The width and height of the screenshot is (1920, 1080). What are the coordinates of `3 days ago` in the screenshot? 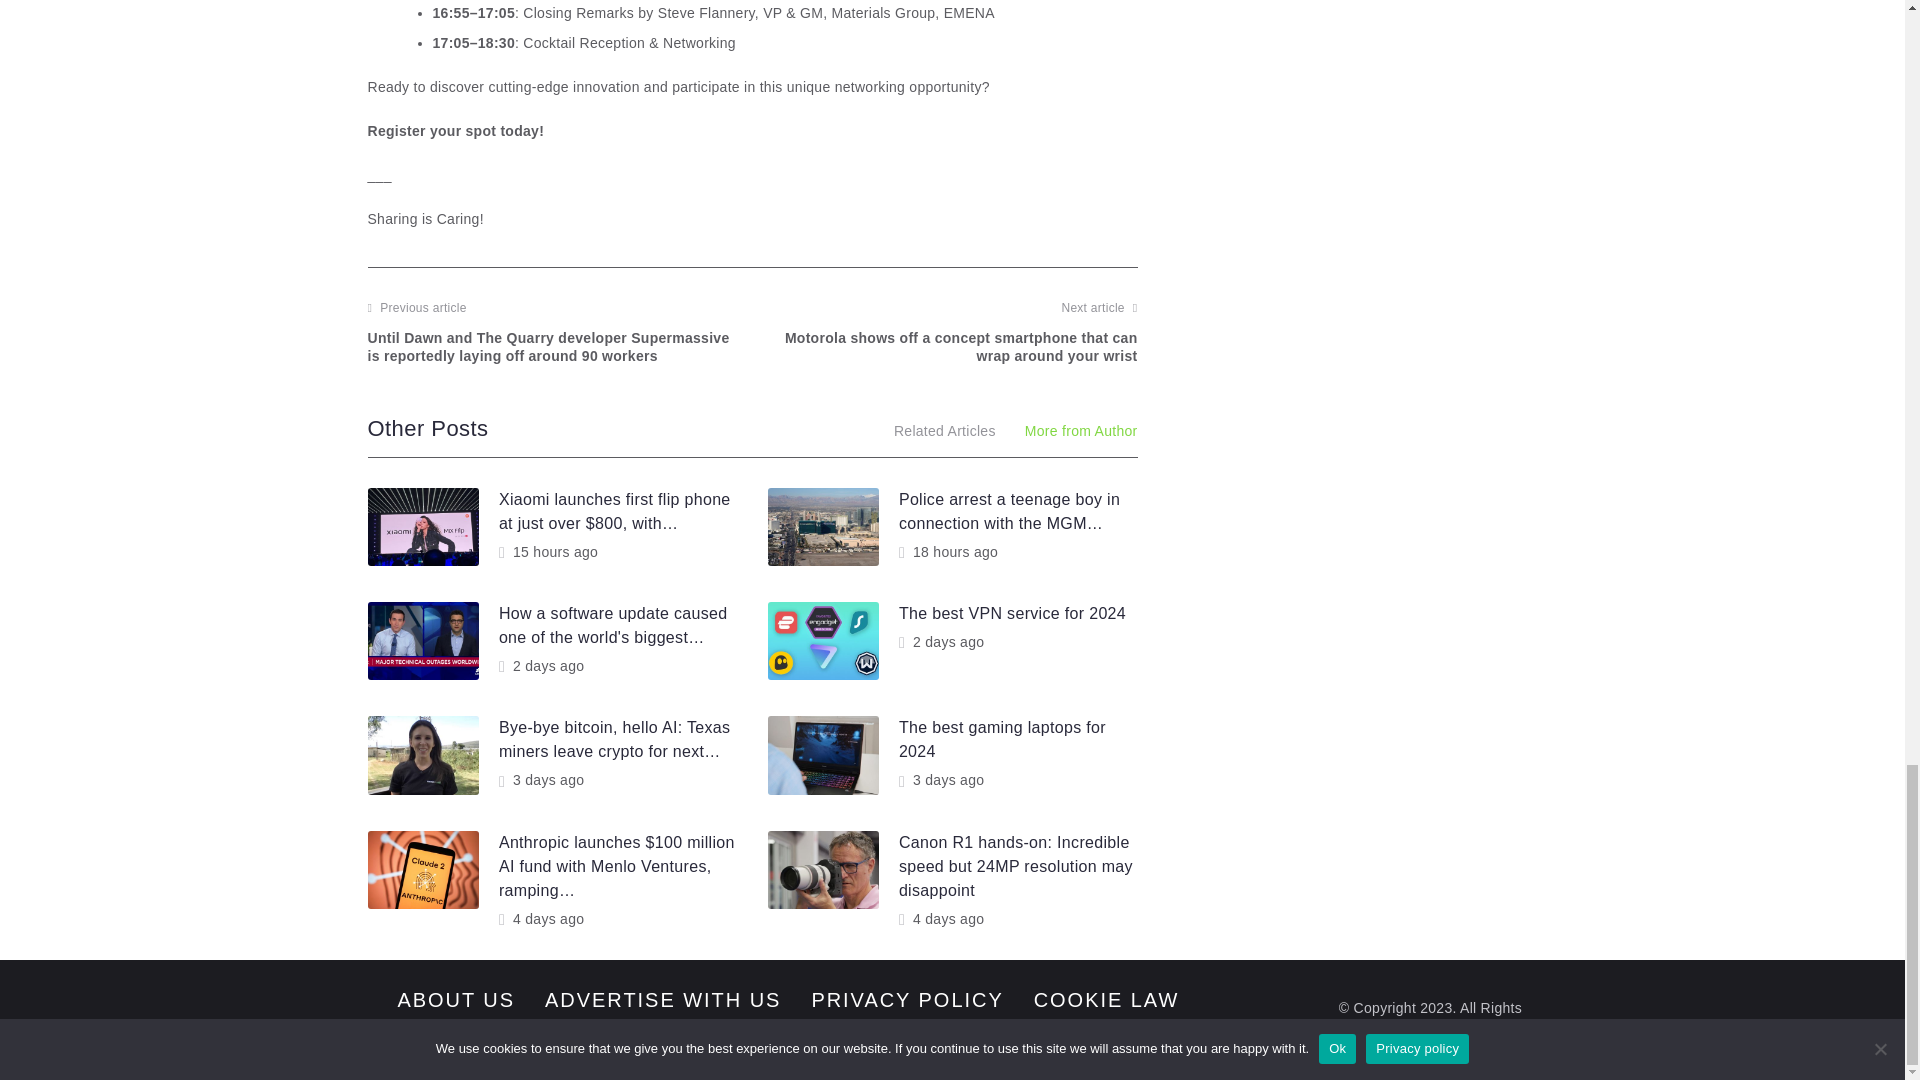 It's located at (541, 780).